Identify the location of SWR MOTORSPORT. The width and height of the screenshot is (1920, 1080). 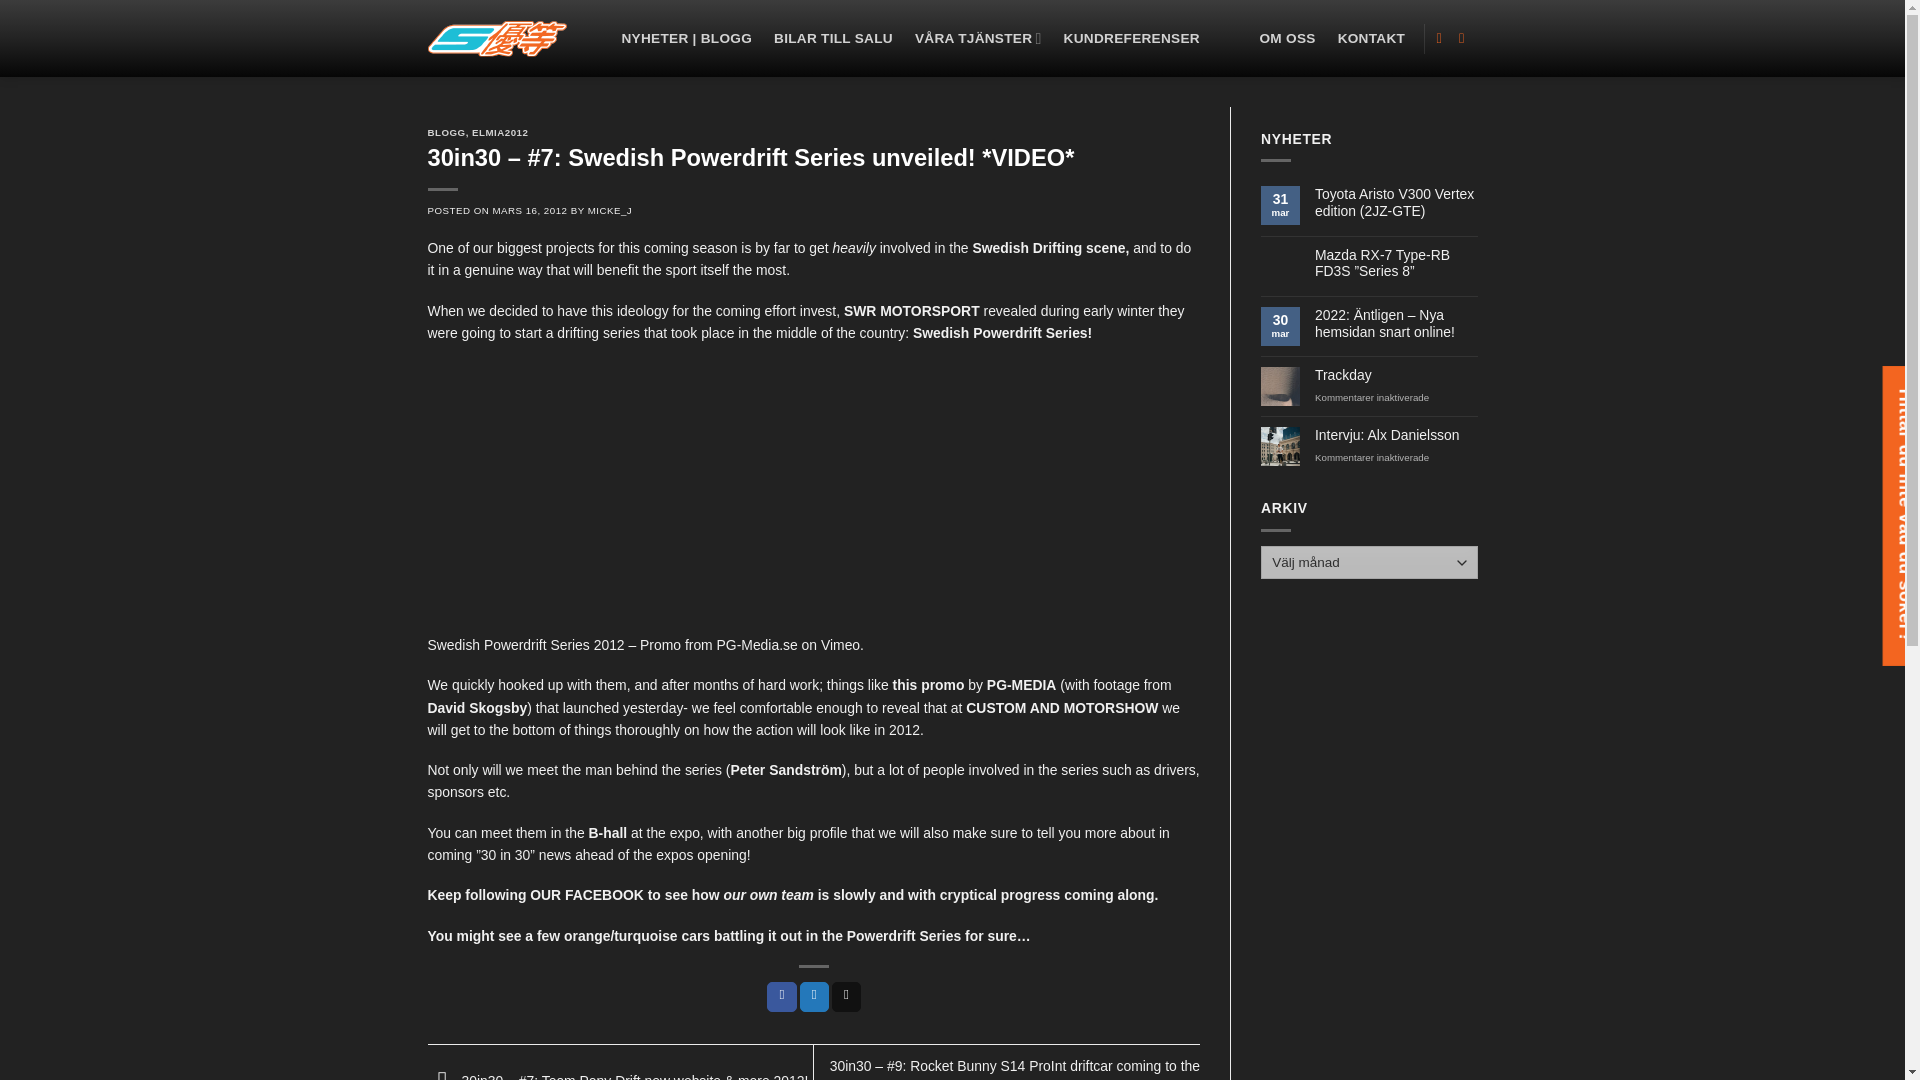
(914, 310).